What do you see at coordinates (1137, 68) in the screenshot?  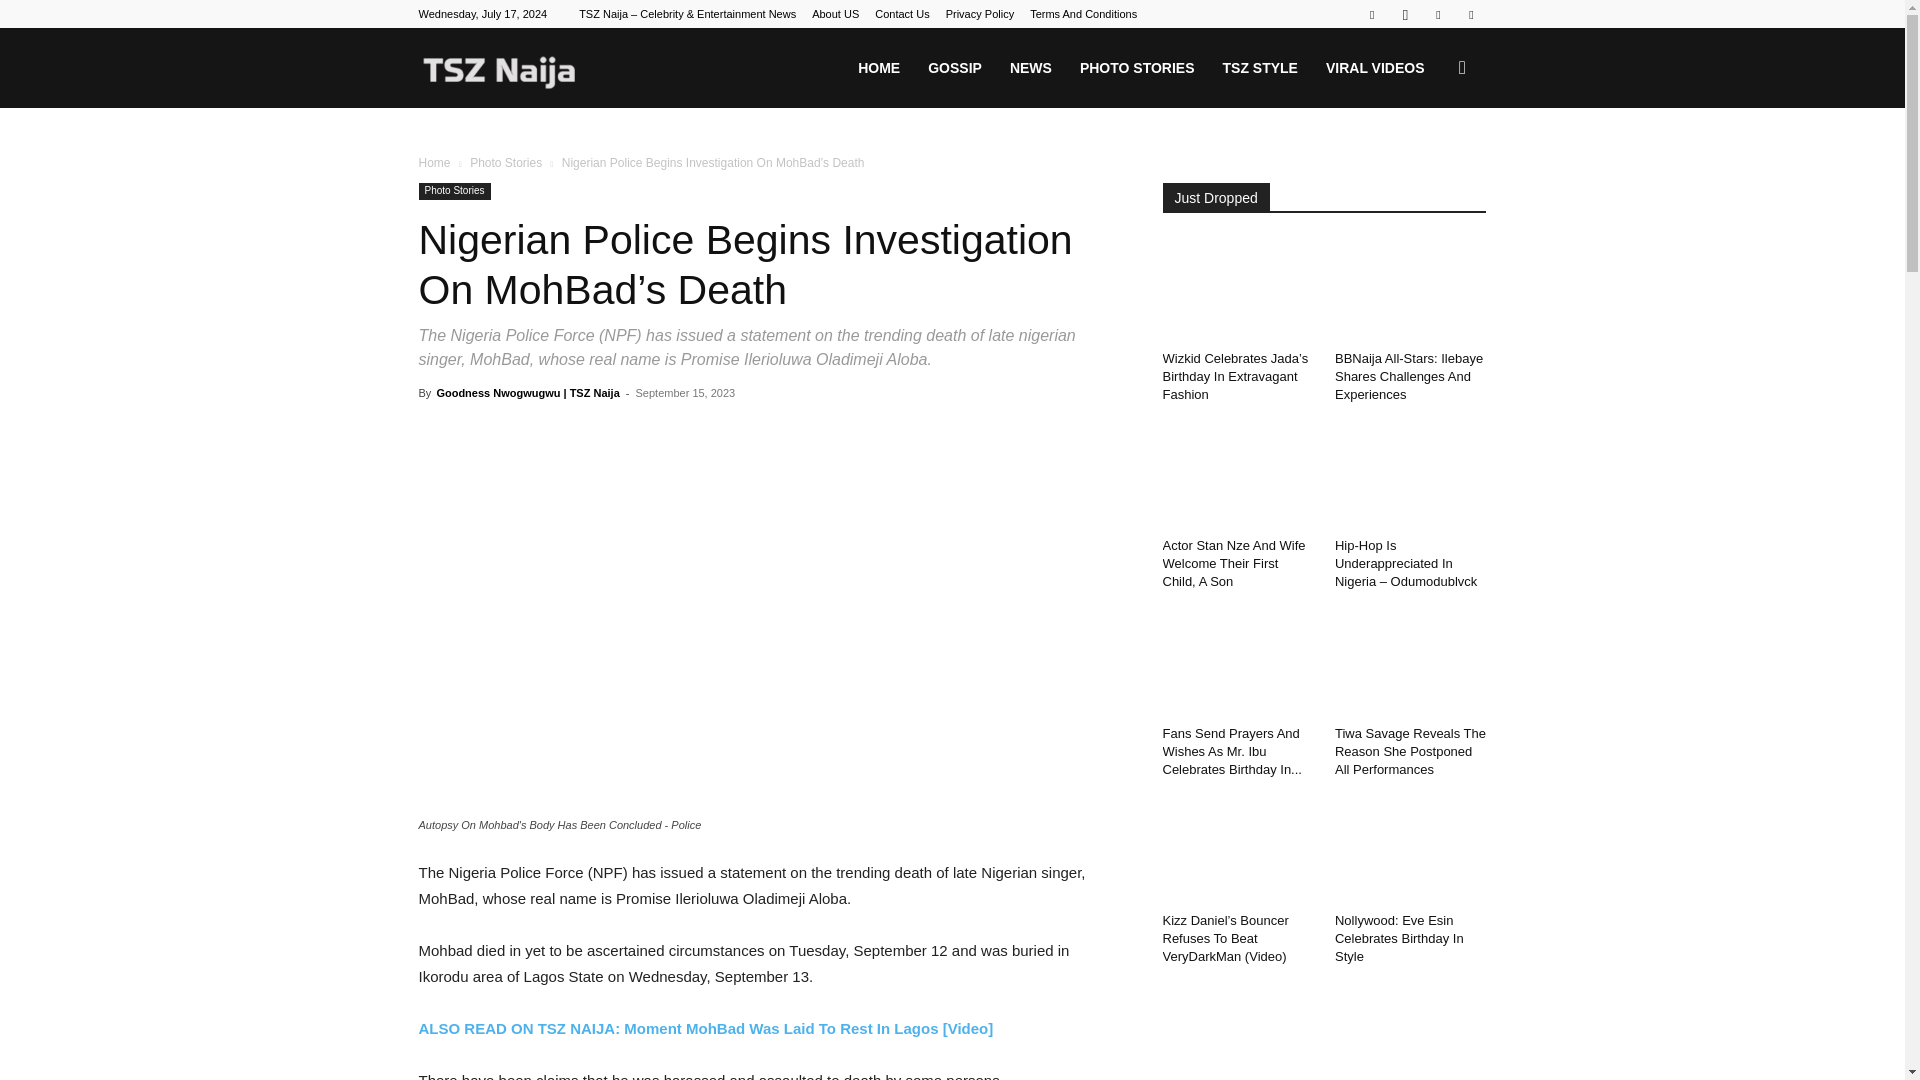 I see `PHOTO STORIES` at bounding box center [1137, 68].